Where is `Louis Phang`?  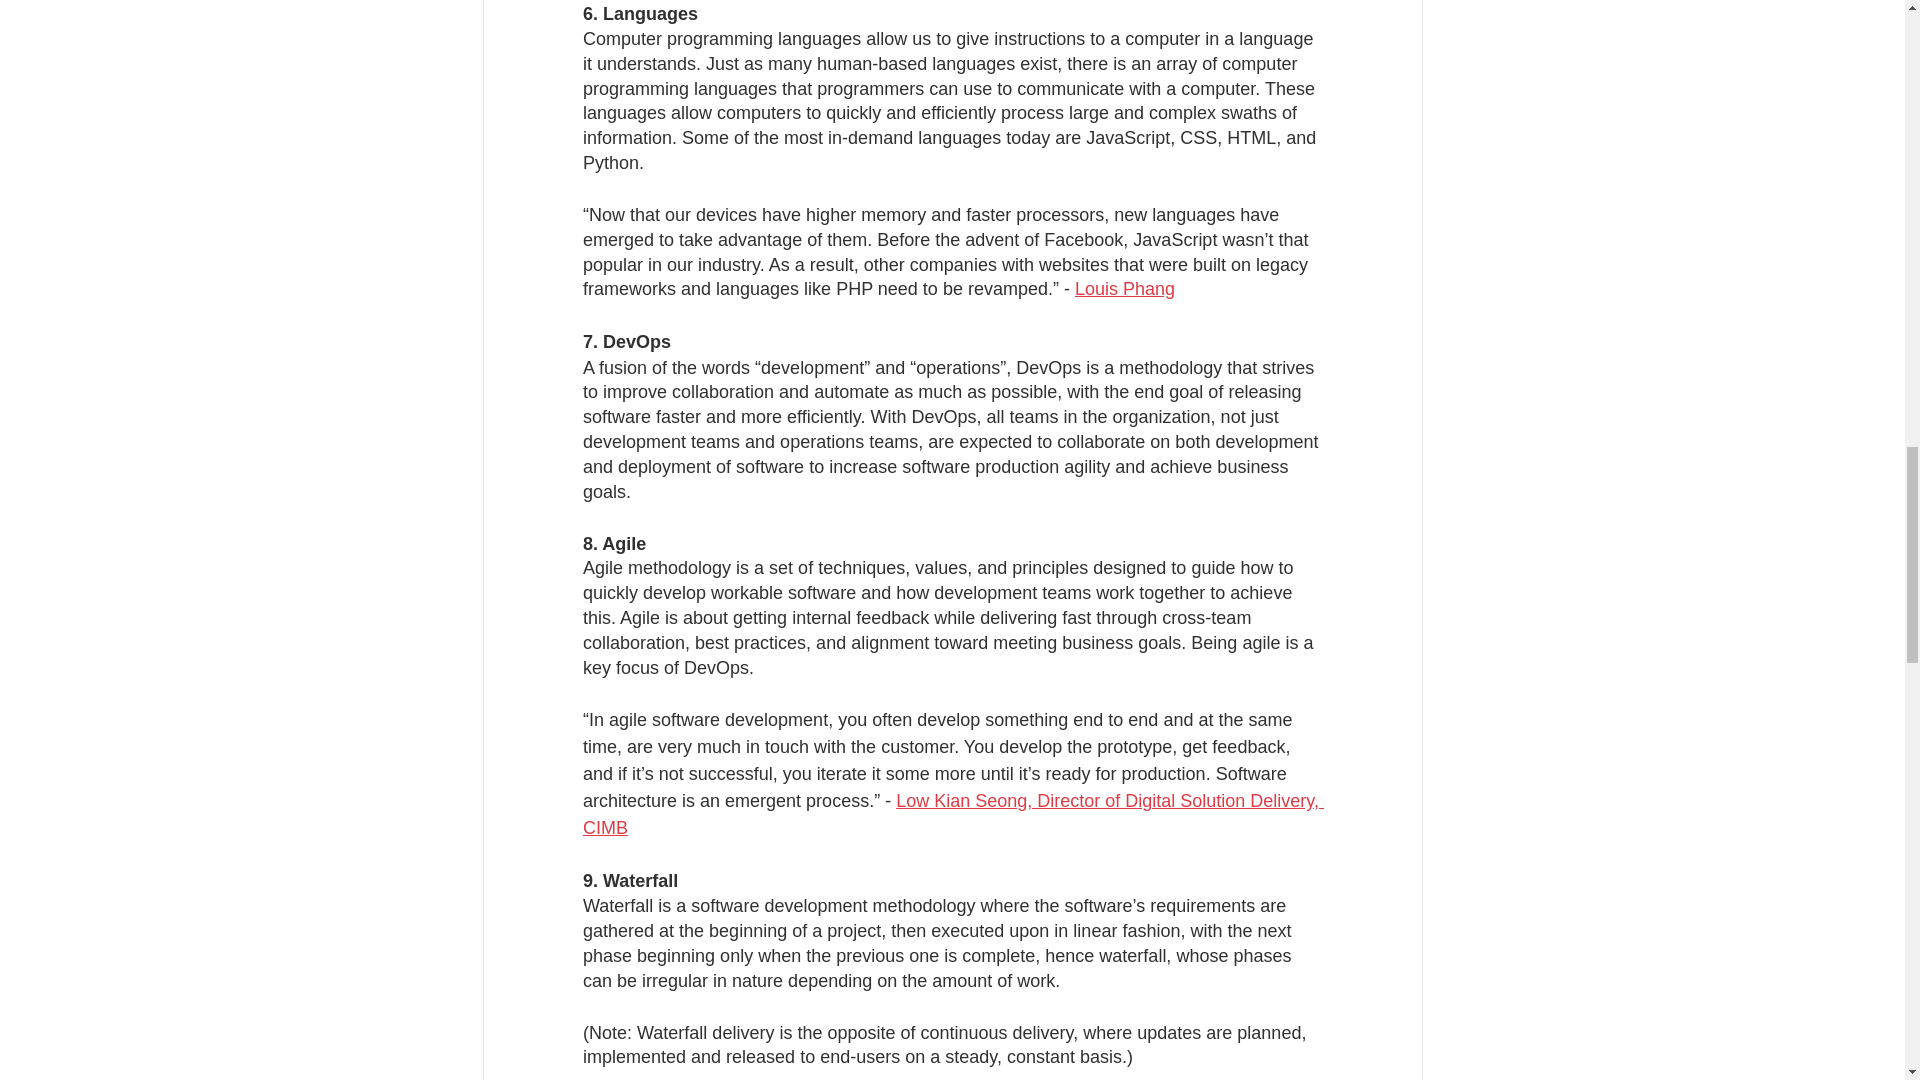 Louis Phang is located at coordinates (1123, 288).